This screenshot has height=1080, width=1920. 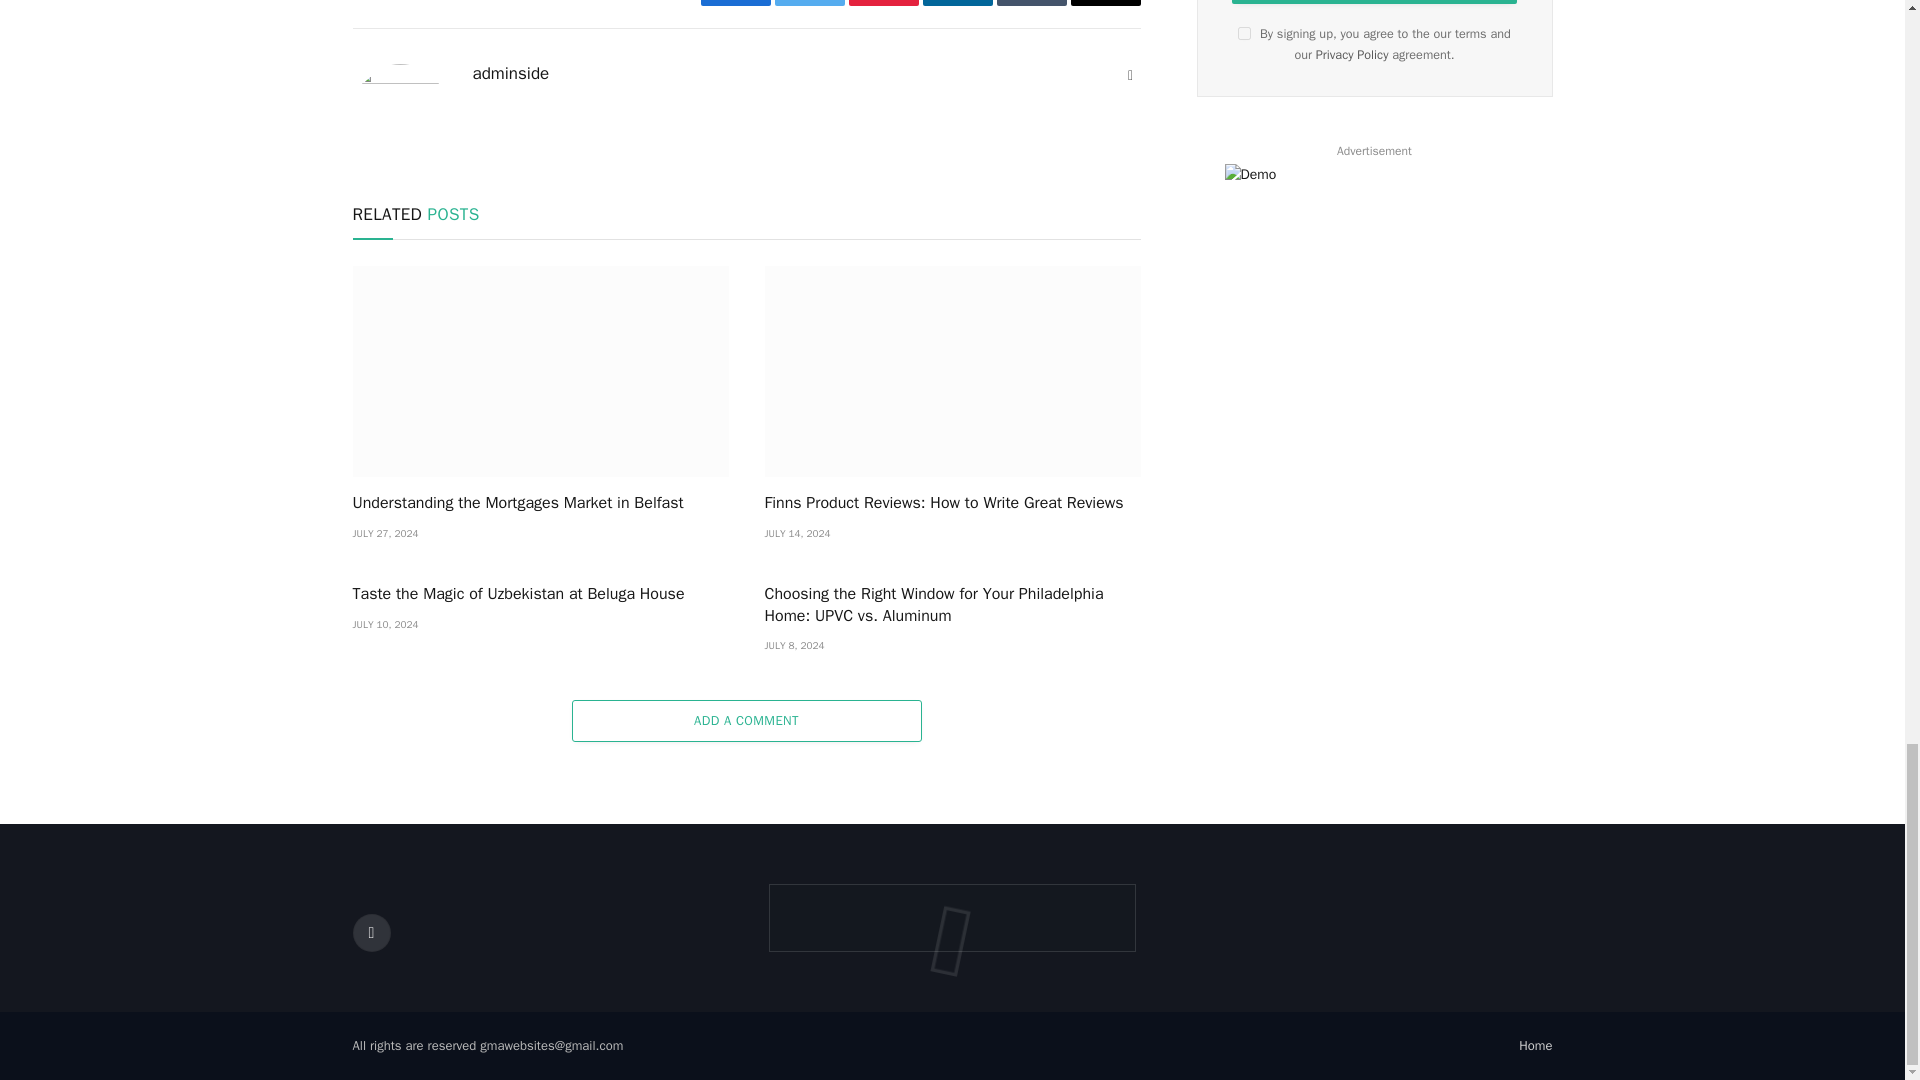 What do you see at coordinates (1244, 33) in the screenshot?
I see `on` at bounding box center [1244, 33].